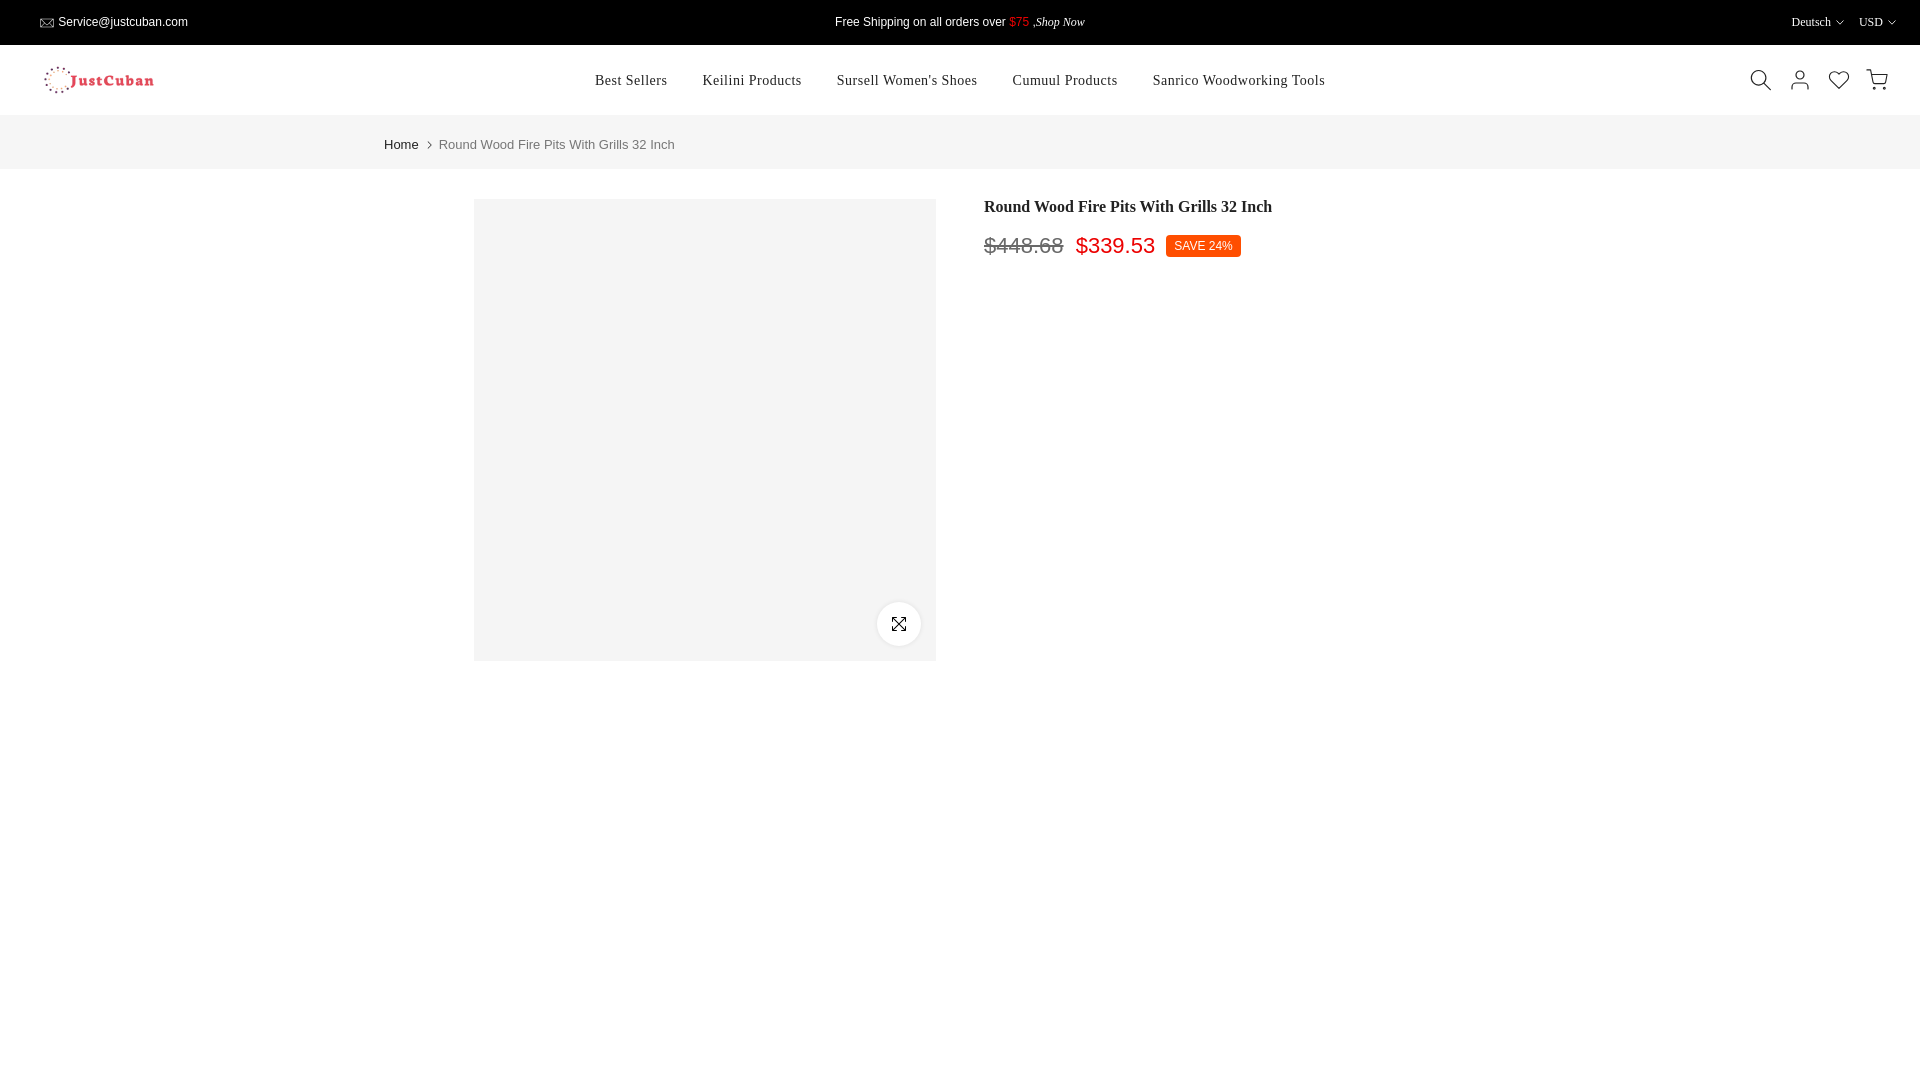 This screenshot has height=1080, width=1920. What do you see at coordinates (631, 80) in the screenshot?
I see `Best Sellers` at bounding box center [631, 80].